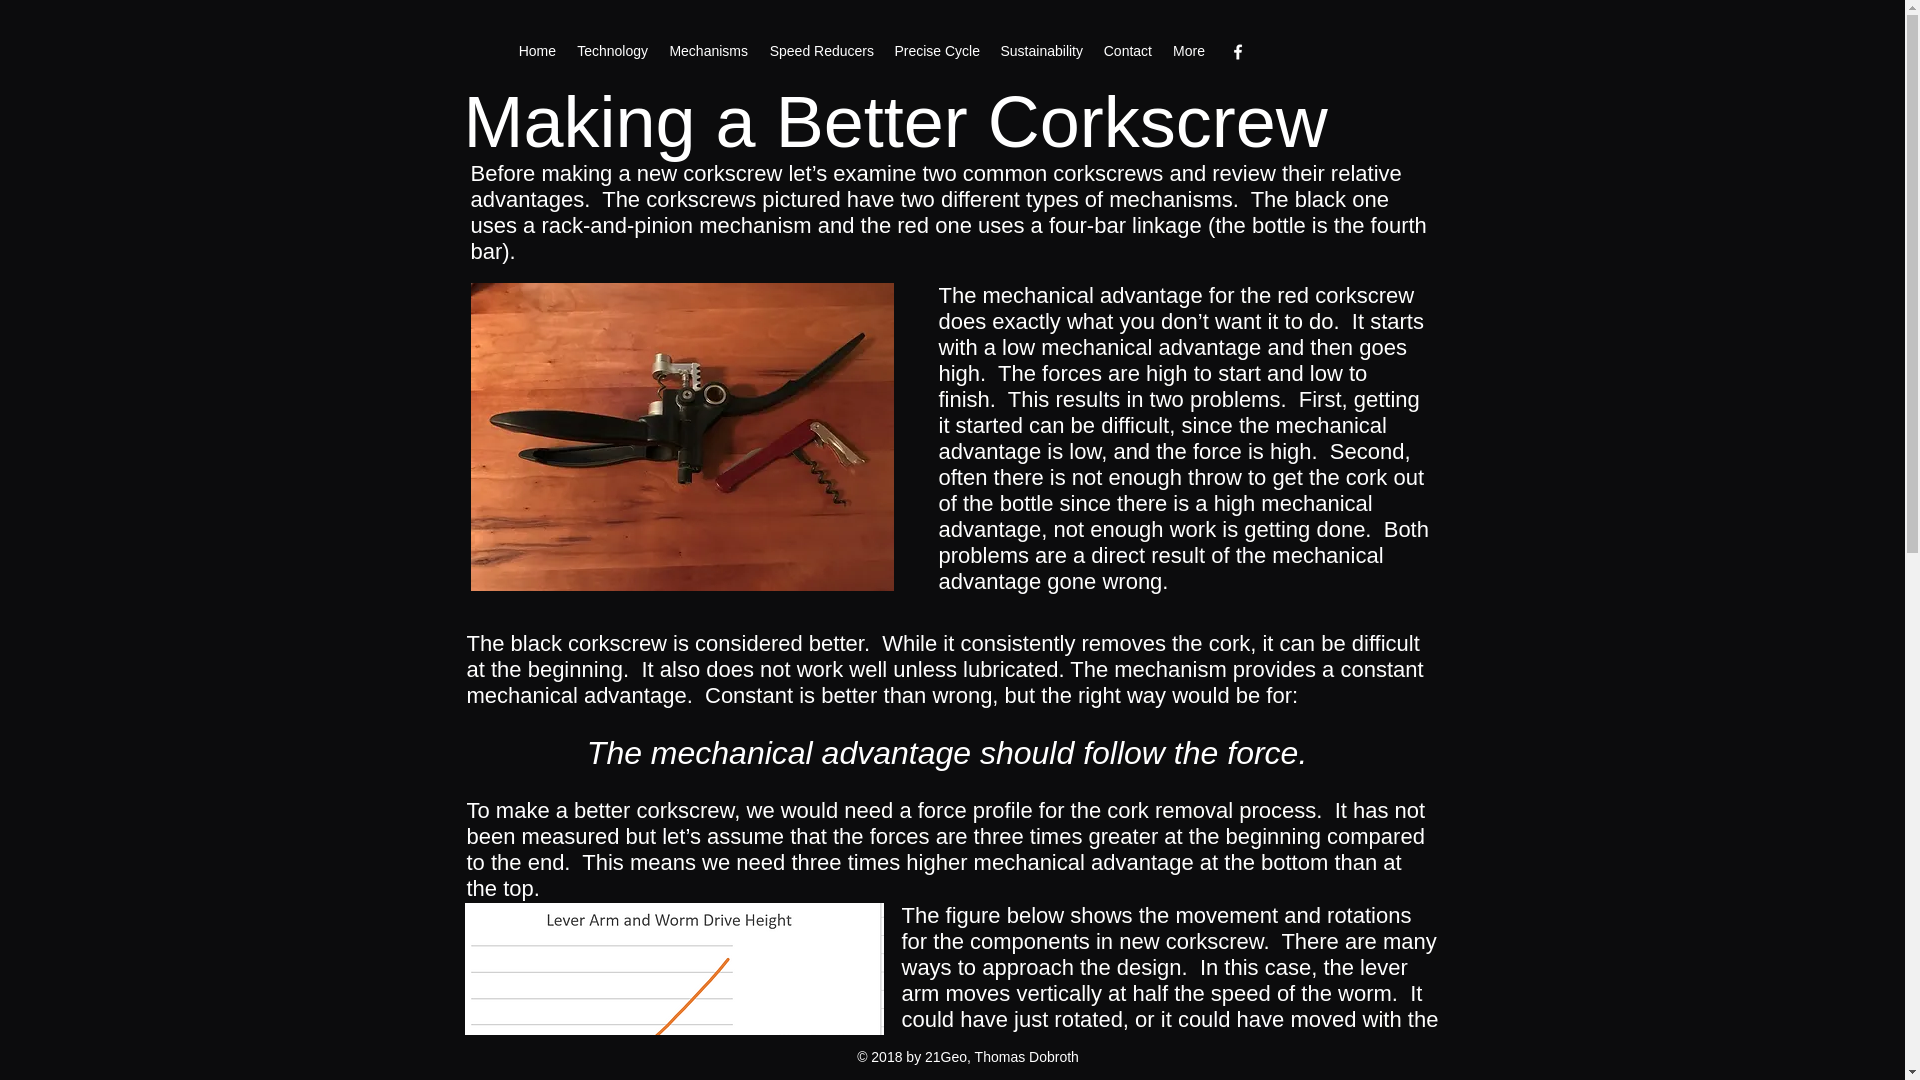 The image size is (1920, 1080). What do you see at coordinates (537, 50) in the screenshot?
I see `Home` at bounding box center [537, 50].